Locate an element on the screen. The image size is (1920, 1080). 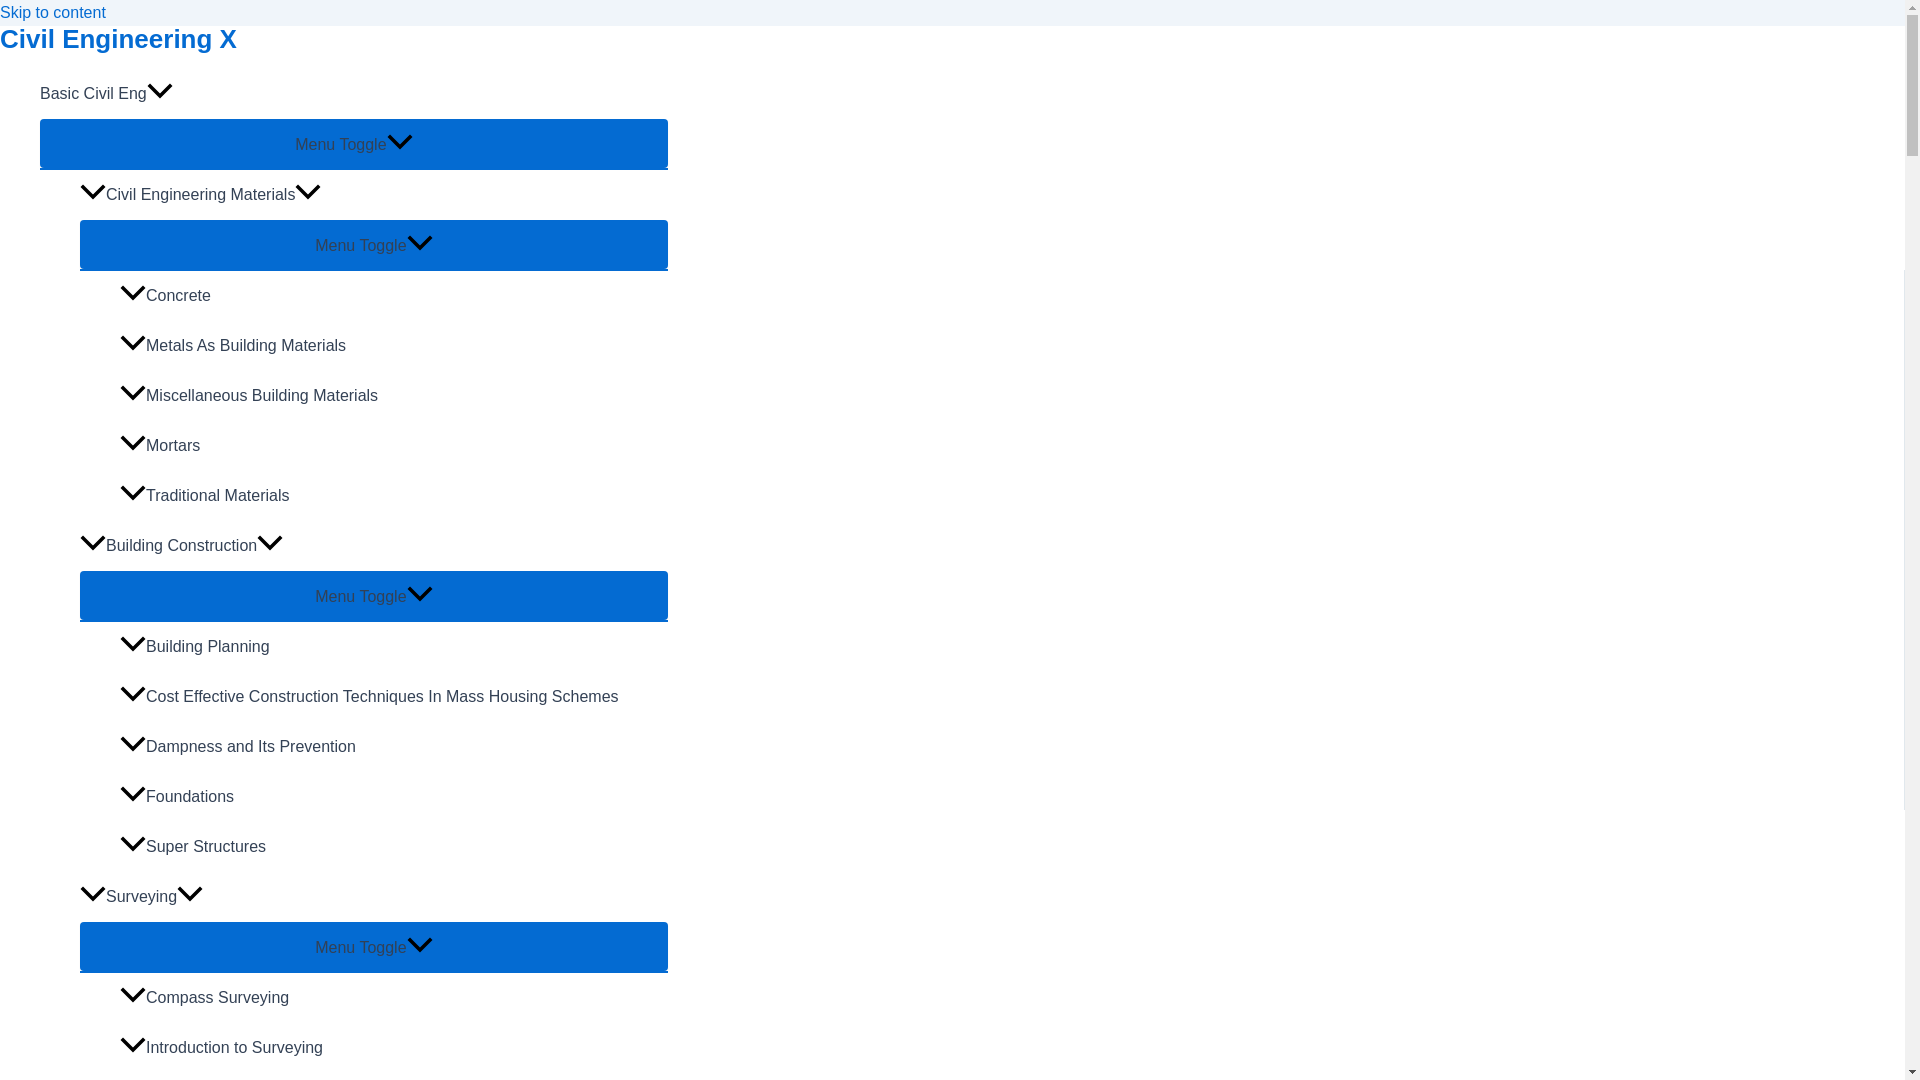
Surveying is located at coordinates (374, 896).